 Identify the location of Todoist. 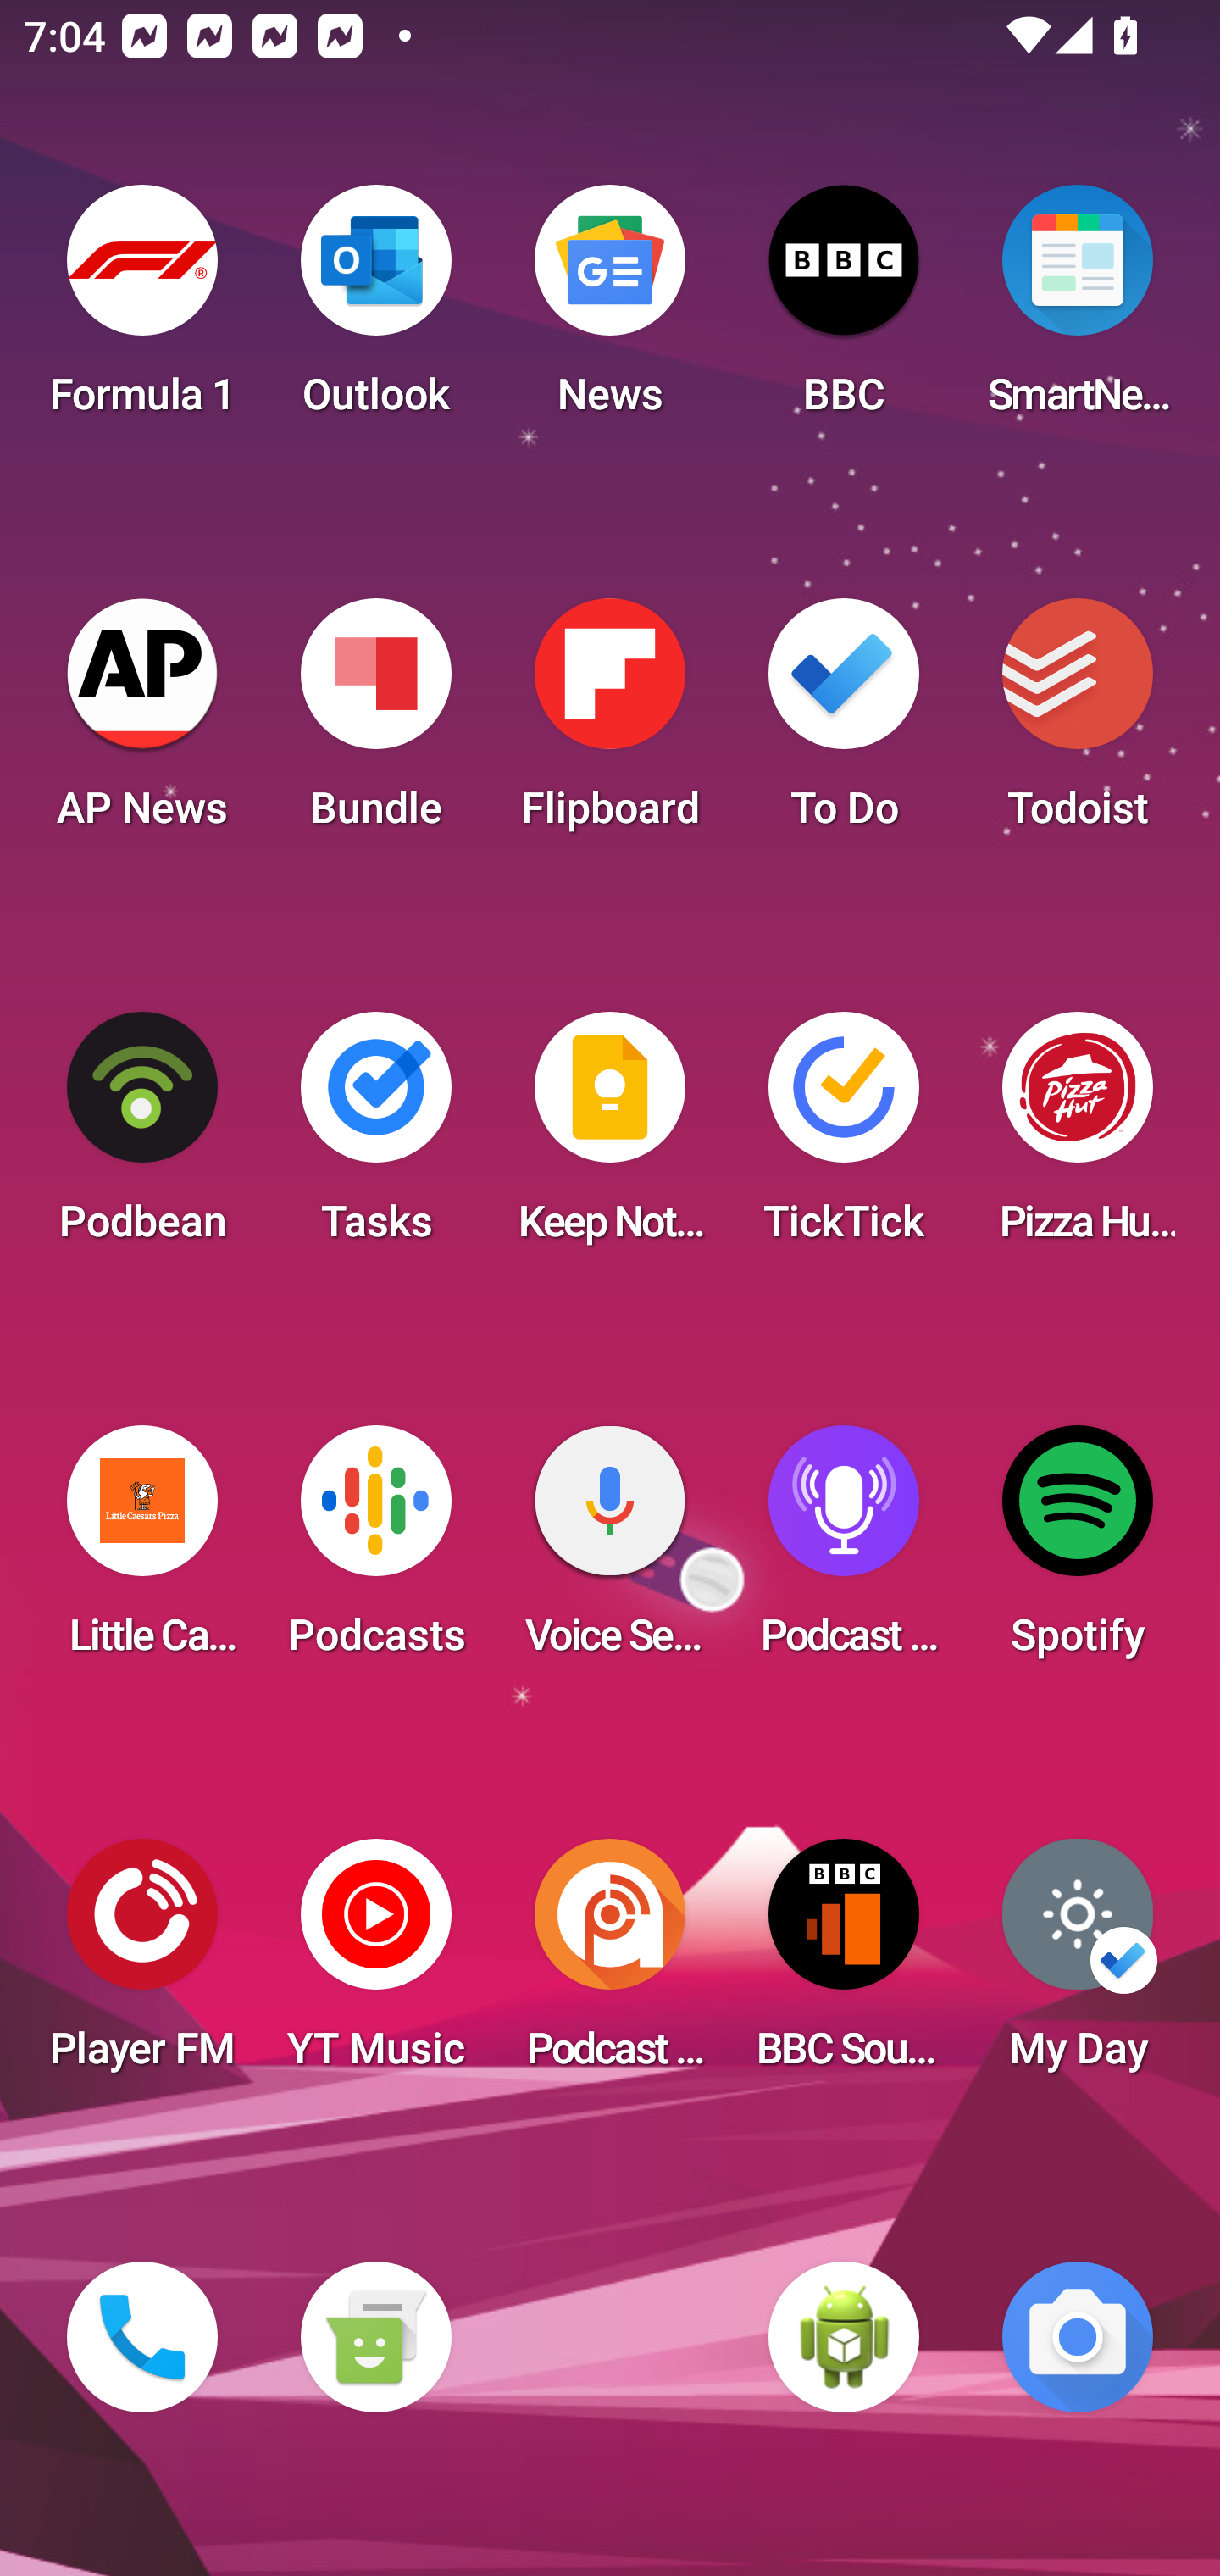
(1078, 724).